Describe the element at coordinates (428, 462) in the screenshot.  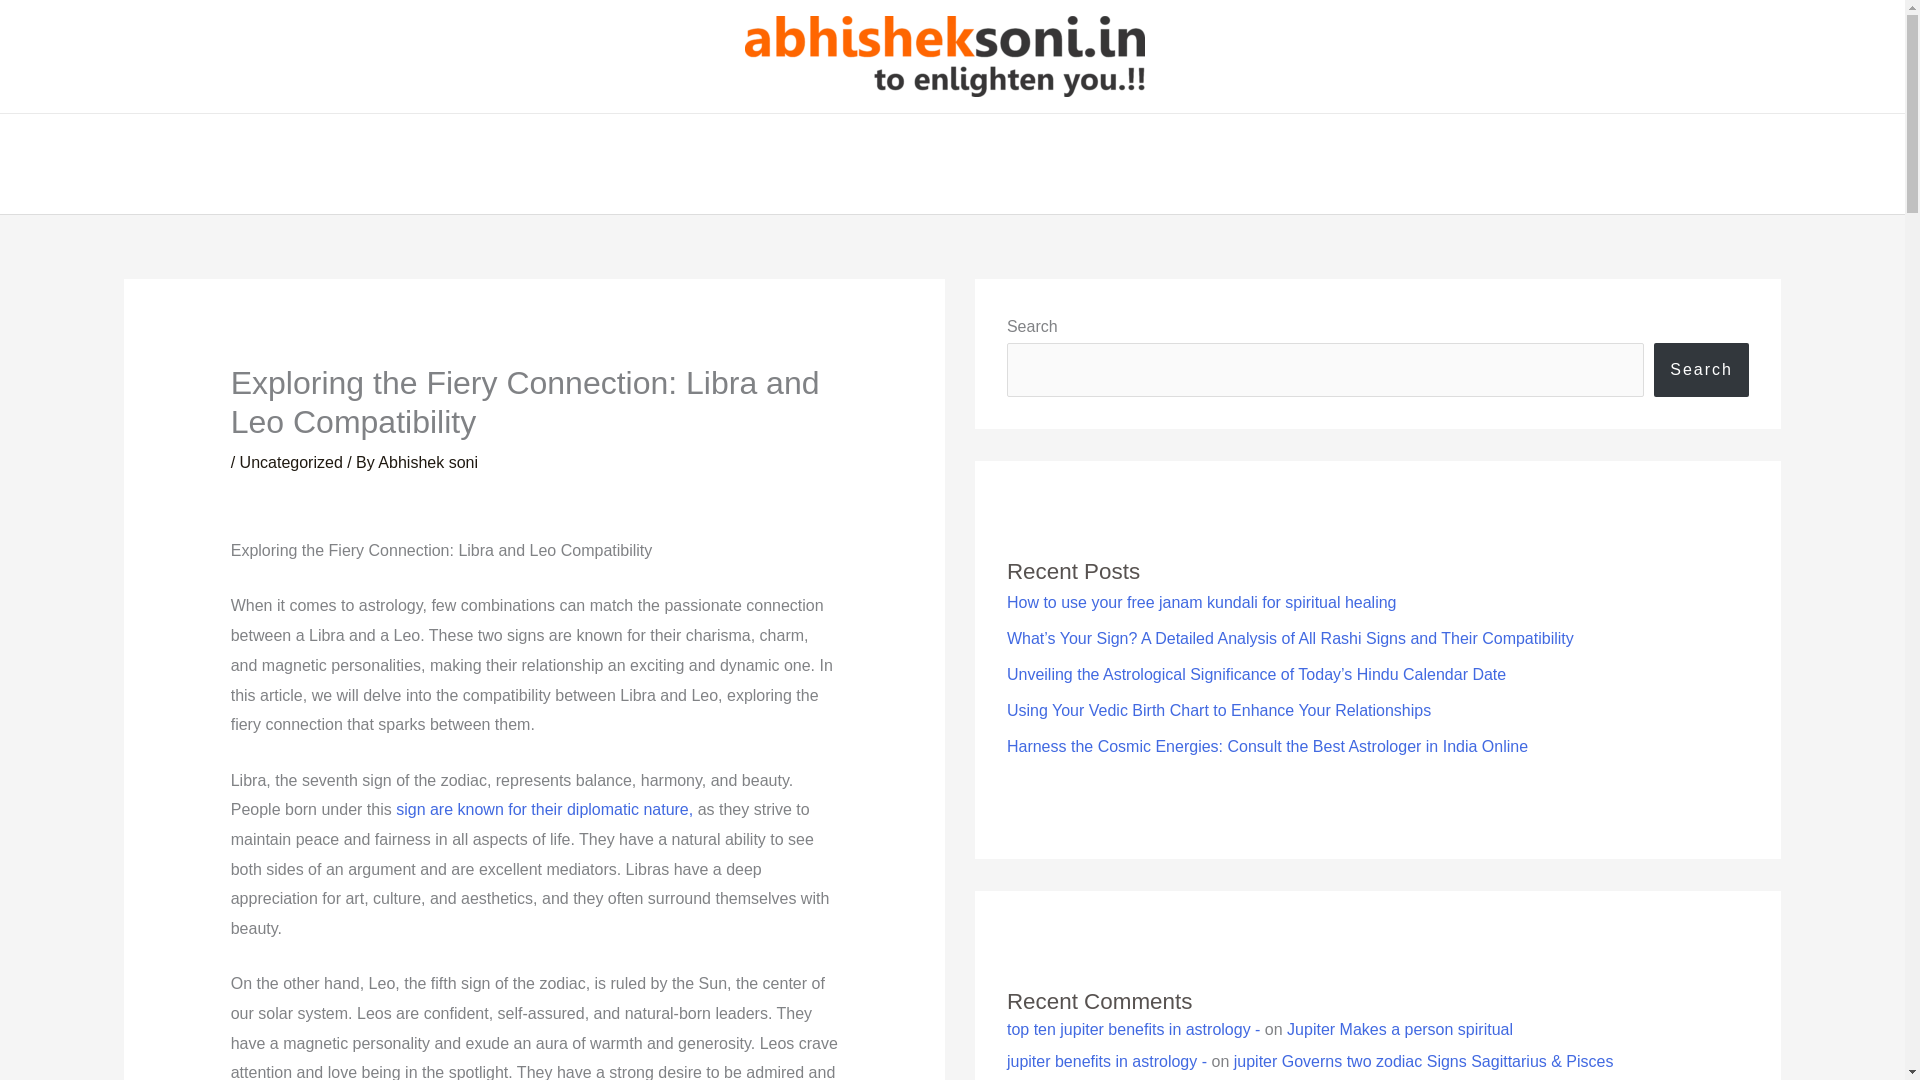
I see `View all posts by Abhishek soni` at that location.